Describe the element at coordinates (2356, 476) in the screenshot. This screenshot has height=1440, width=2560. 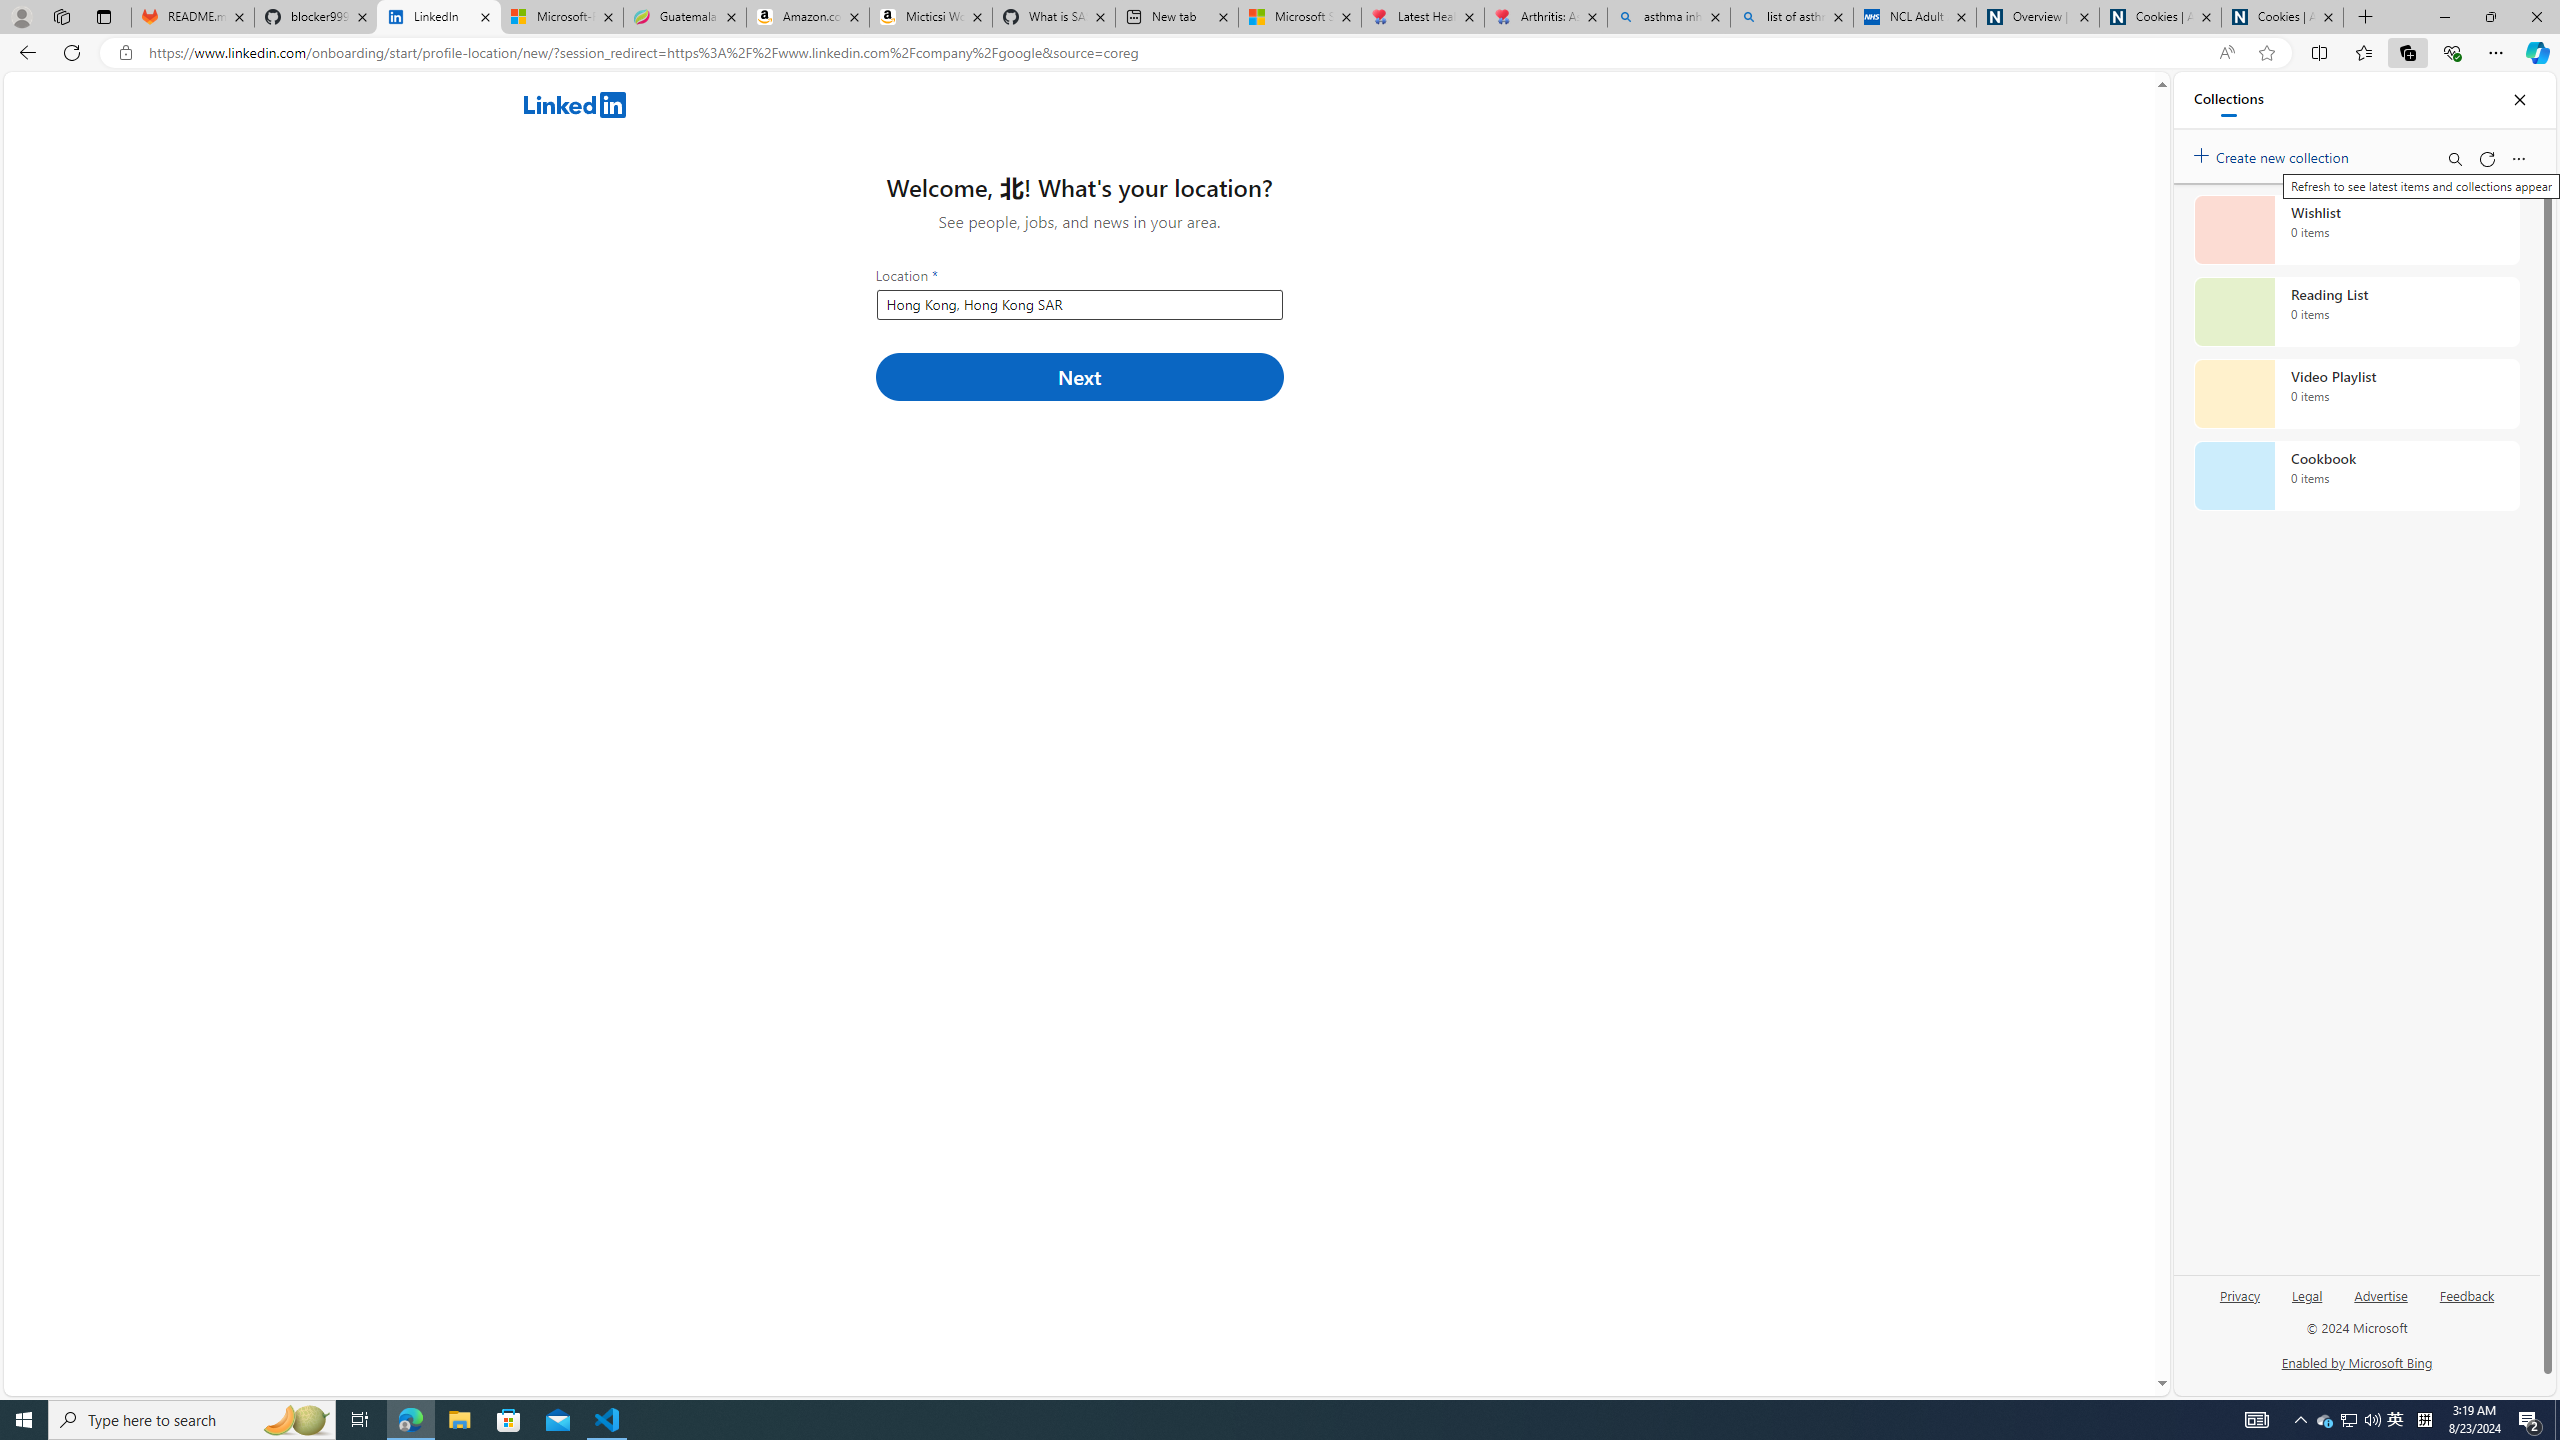
I see `Cookbook collection, 0 items` at that location.